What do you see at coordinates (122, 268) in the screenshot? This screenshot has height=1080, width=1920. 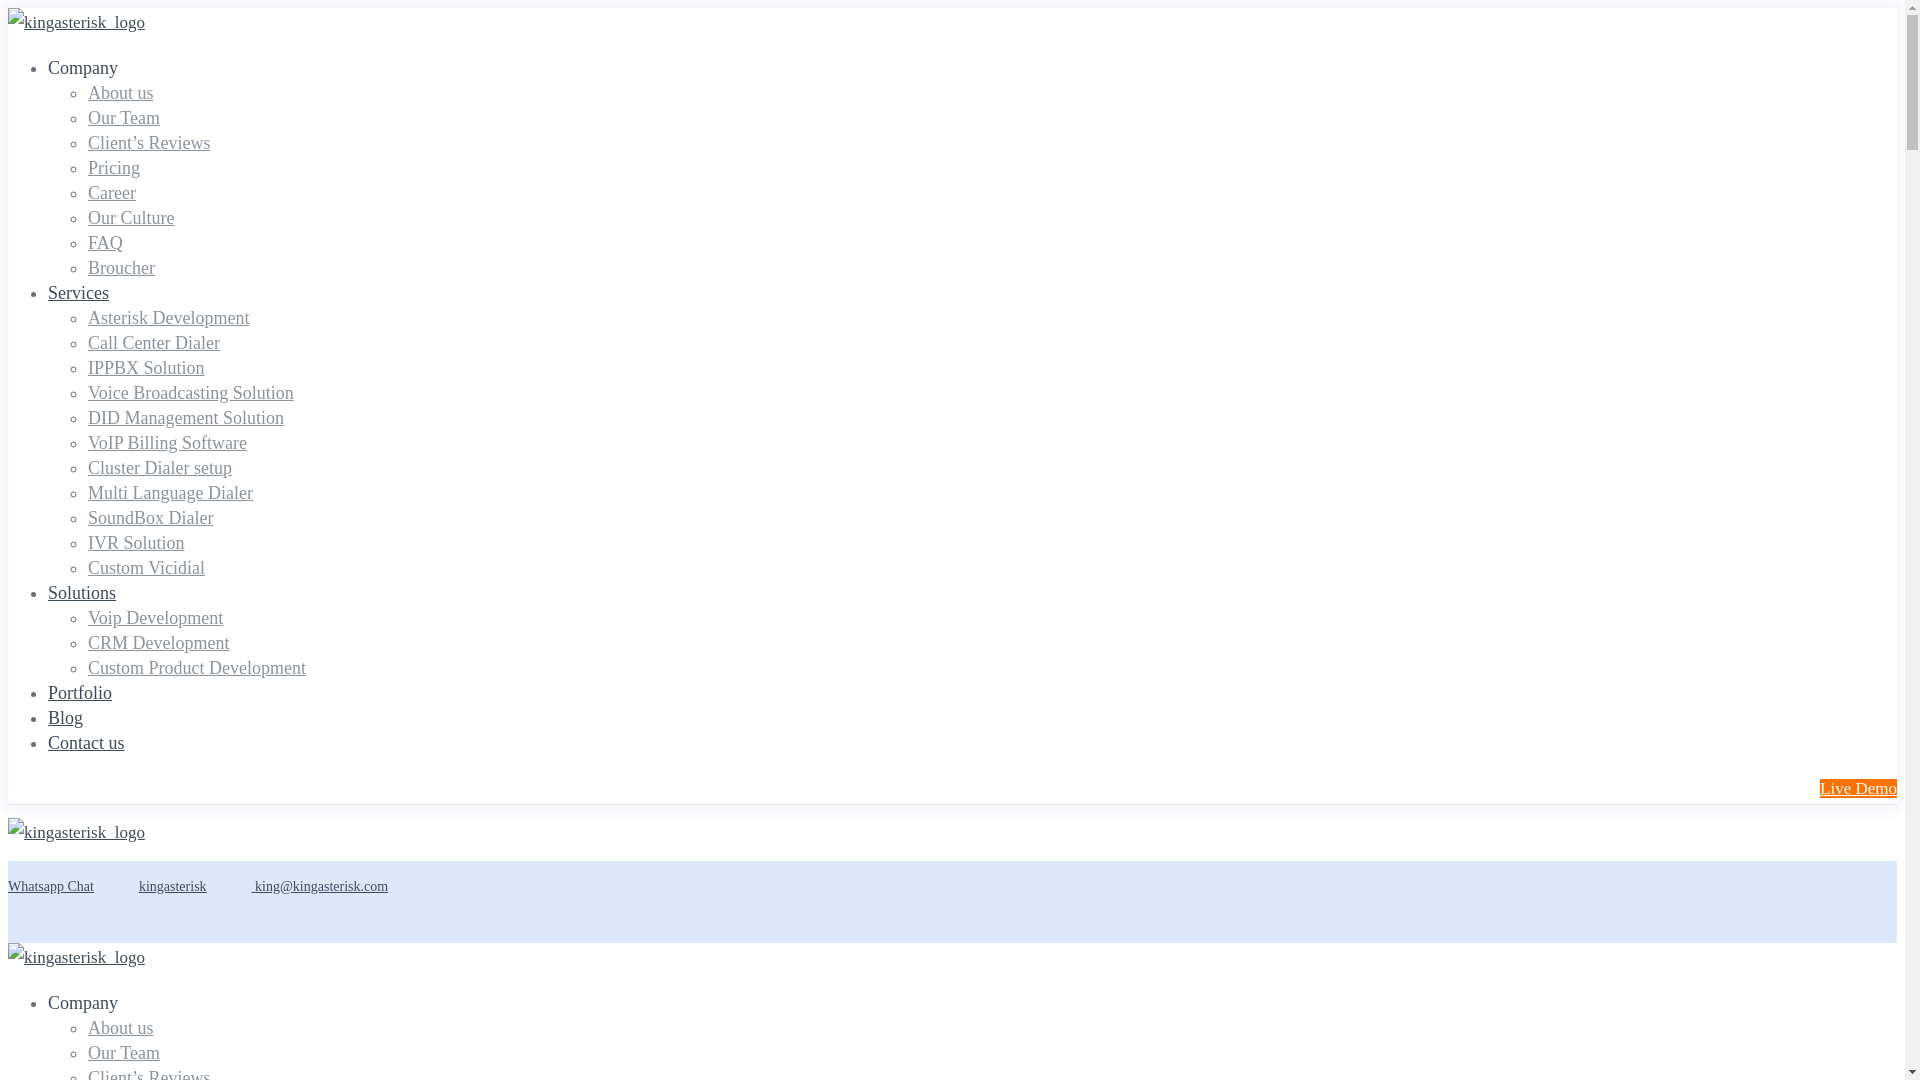 I see `Broucher` at bounding box center [122, 268].